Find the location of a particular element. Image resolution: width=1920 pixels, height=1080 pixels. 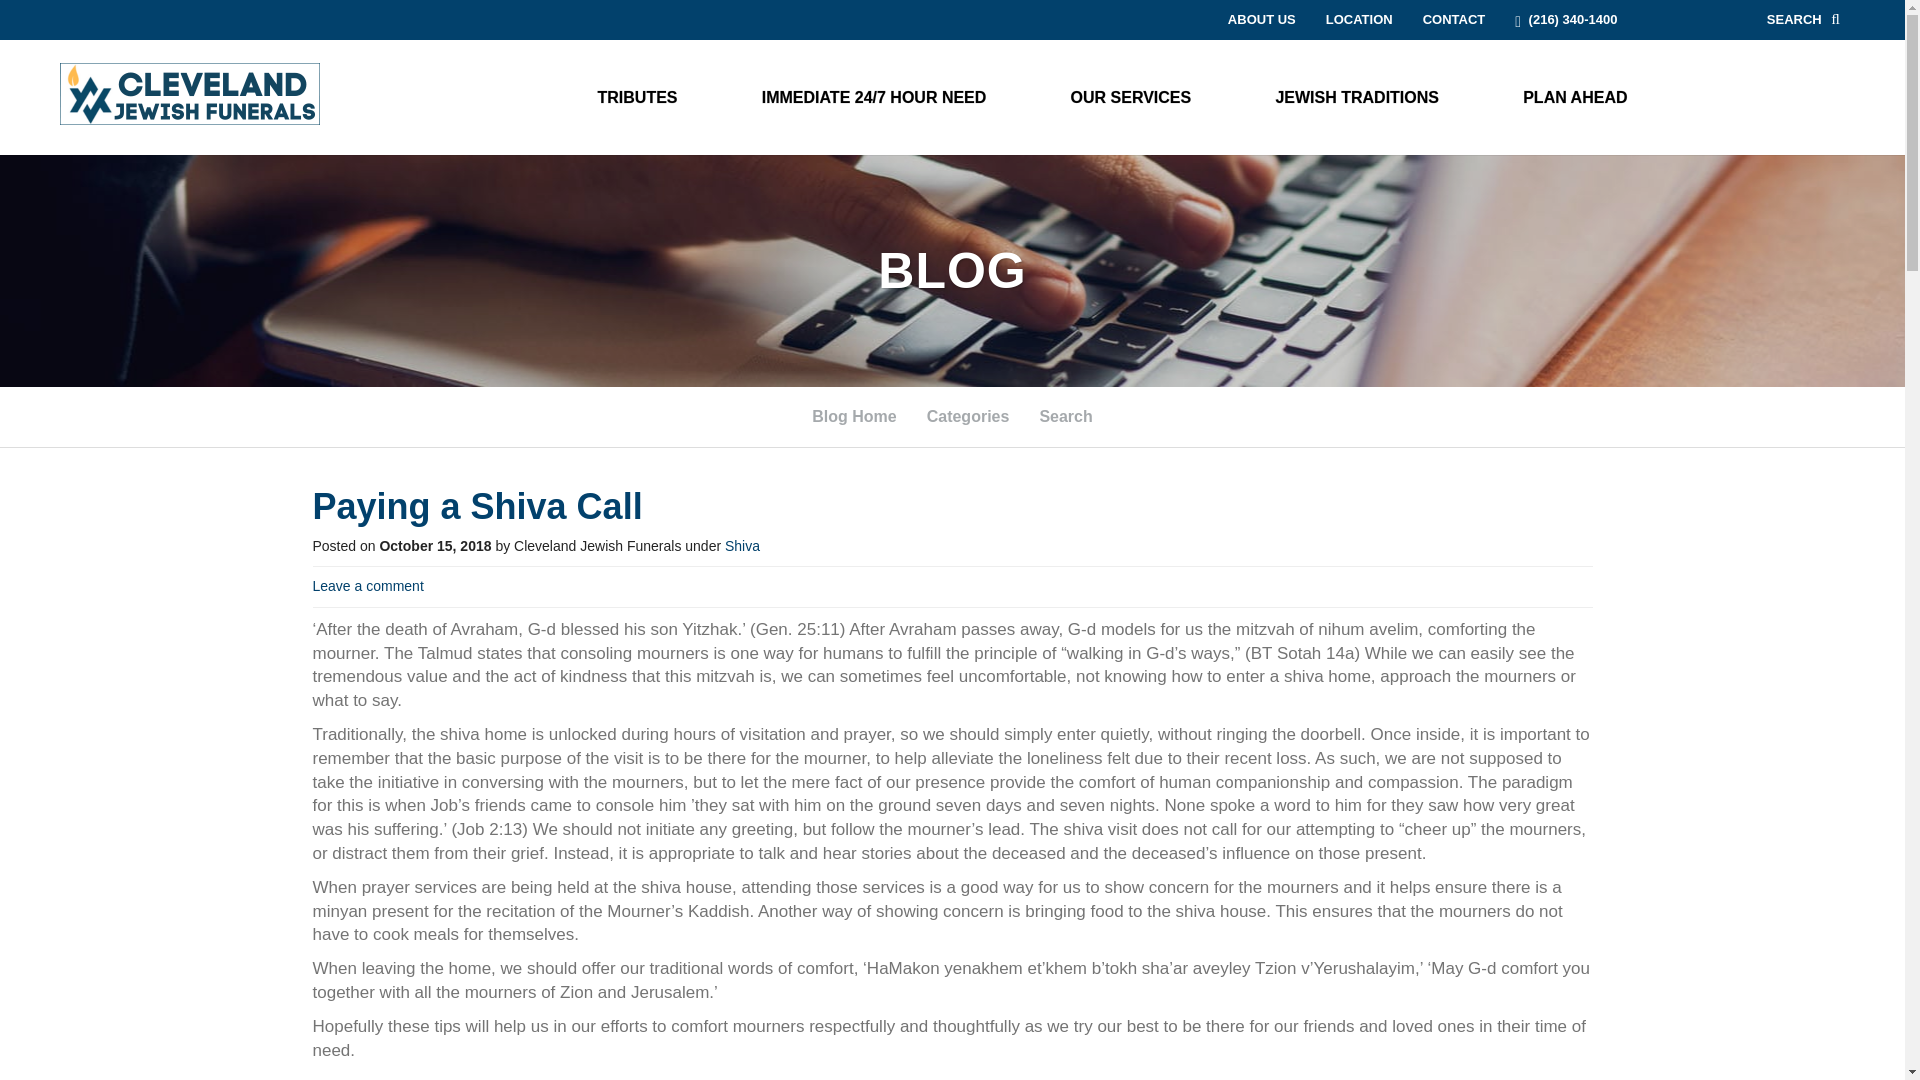

JEWISH TRADITIONS is located at coordinates (1356, 96).